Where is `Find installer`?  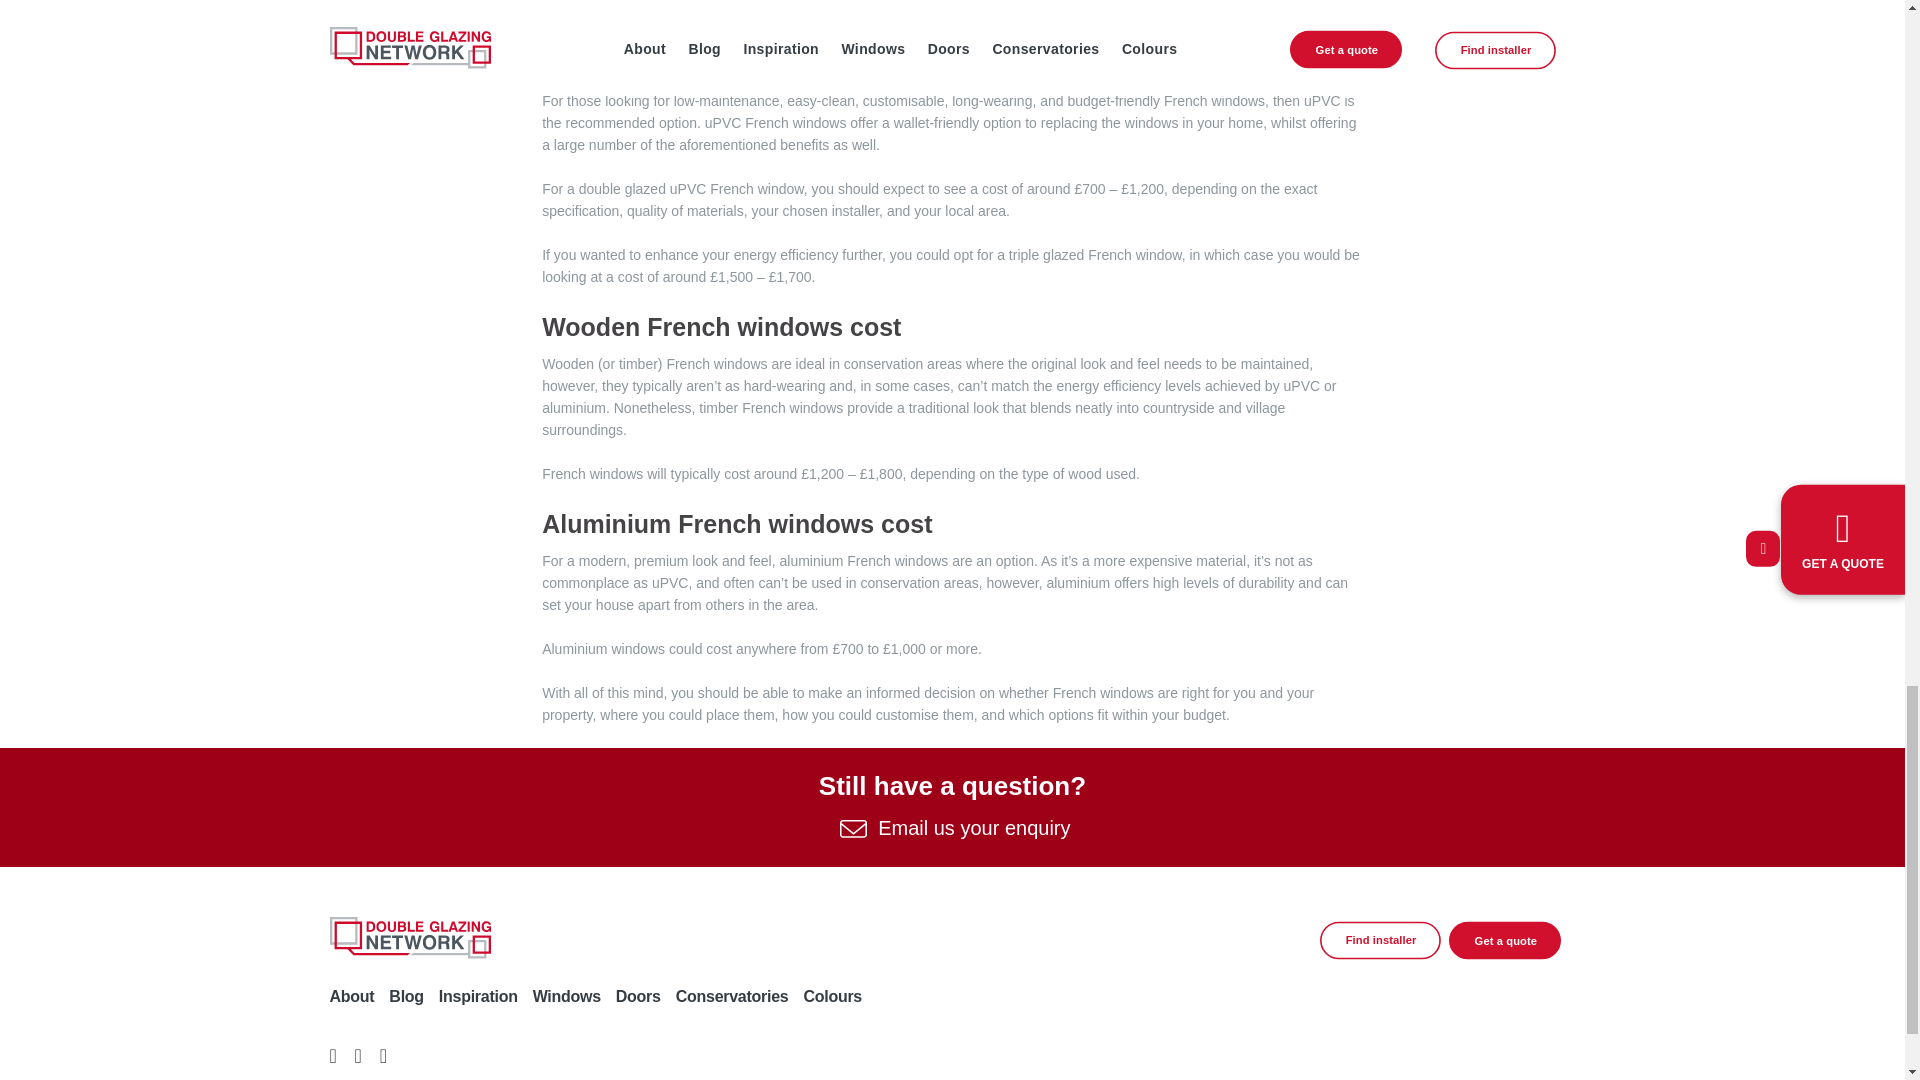 Find installer is located at coordinates (1395, 944).